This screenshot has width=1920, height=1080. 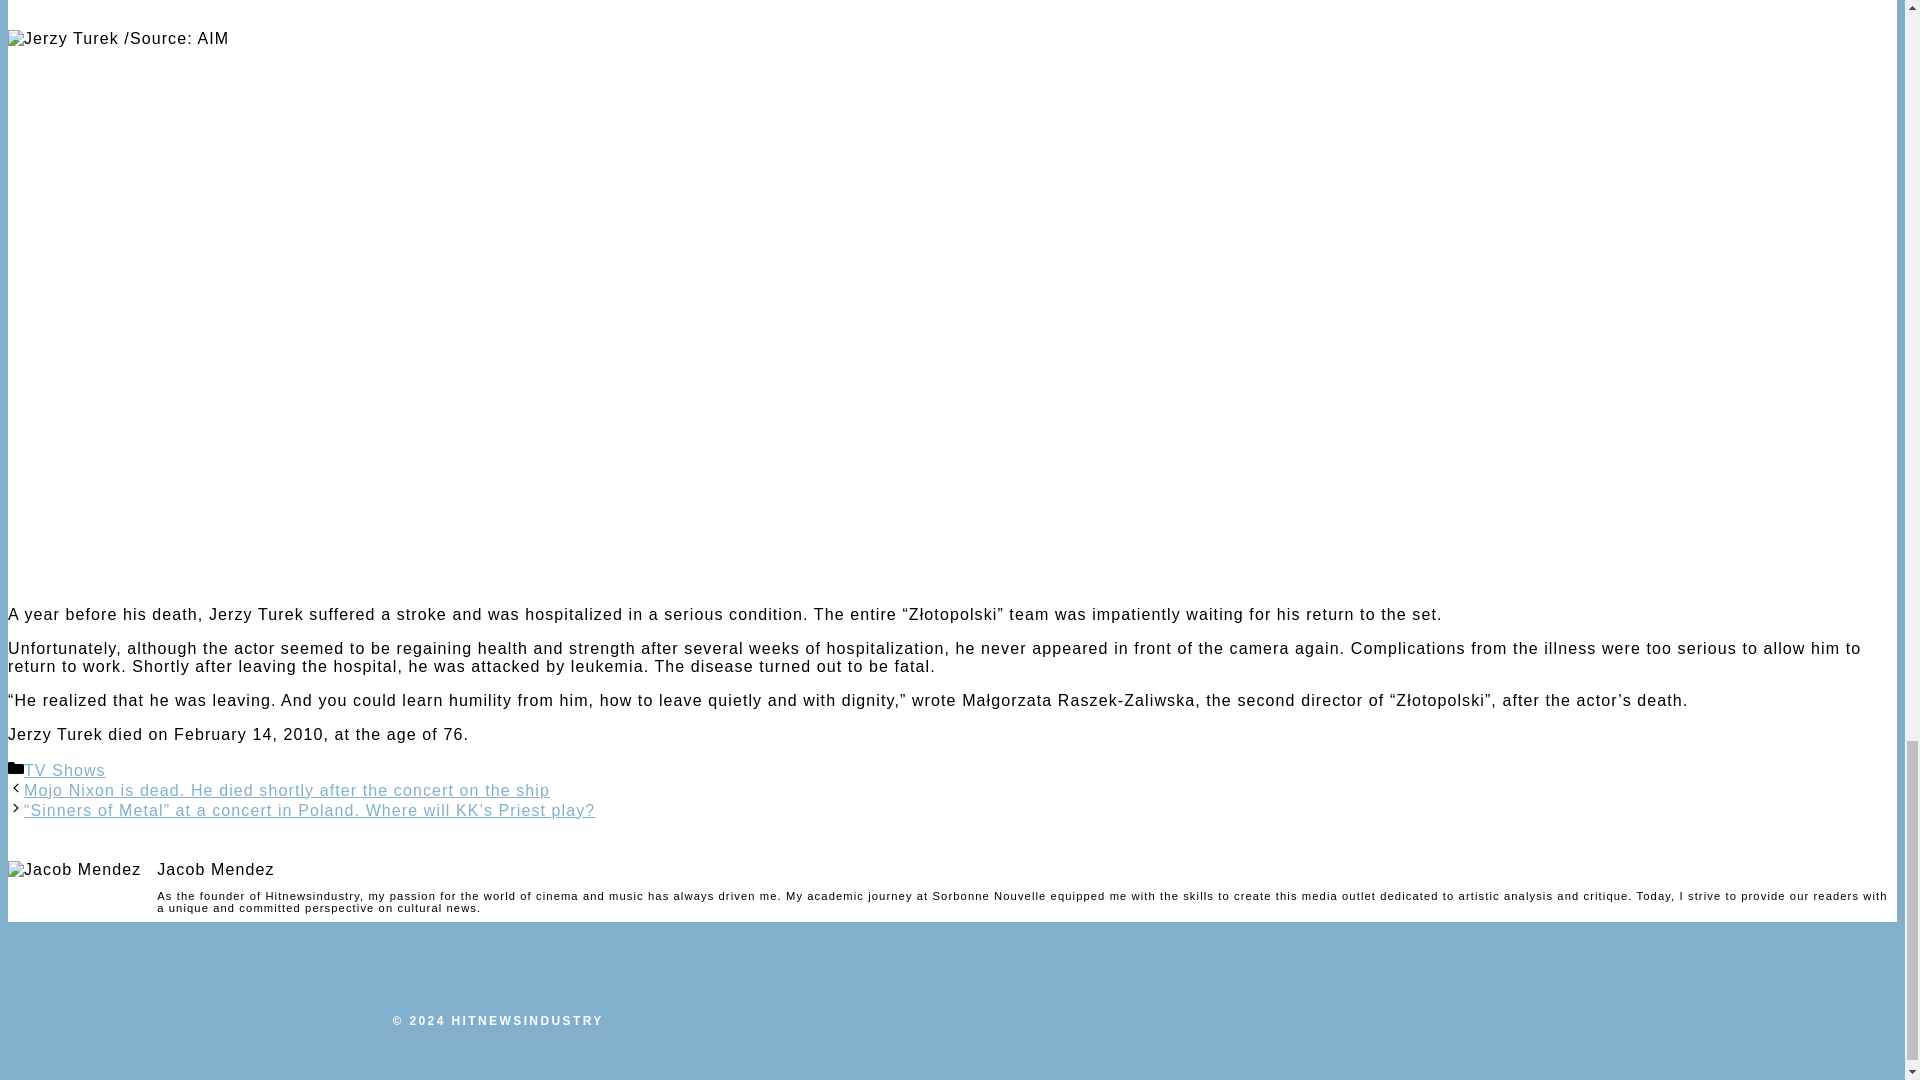 I want to click on TV Shows, so click(x=64, y=770).